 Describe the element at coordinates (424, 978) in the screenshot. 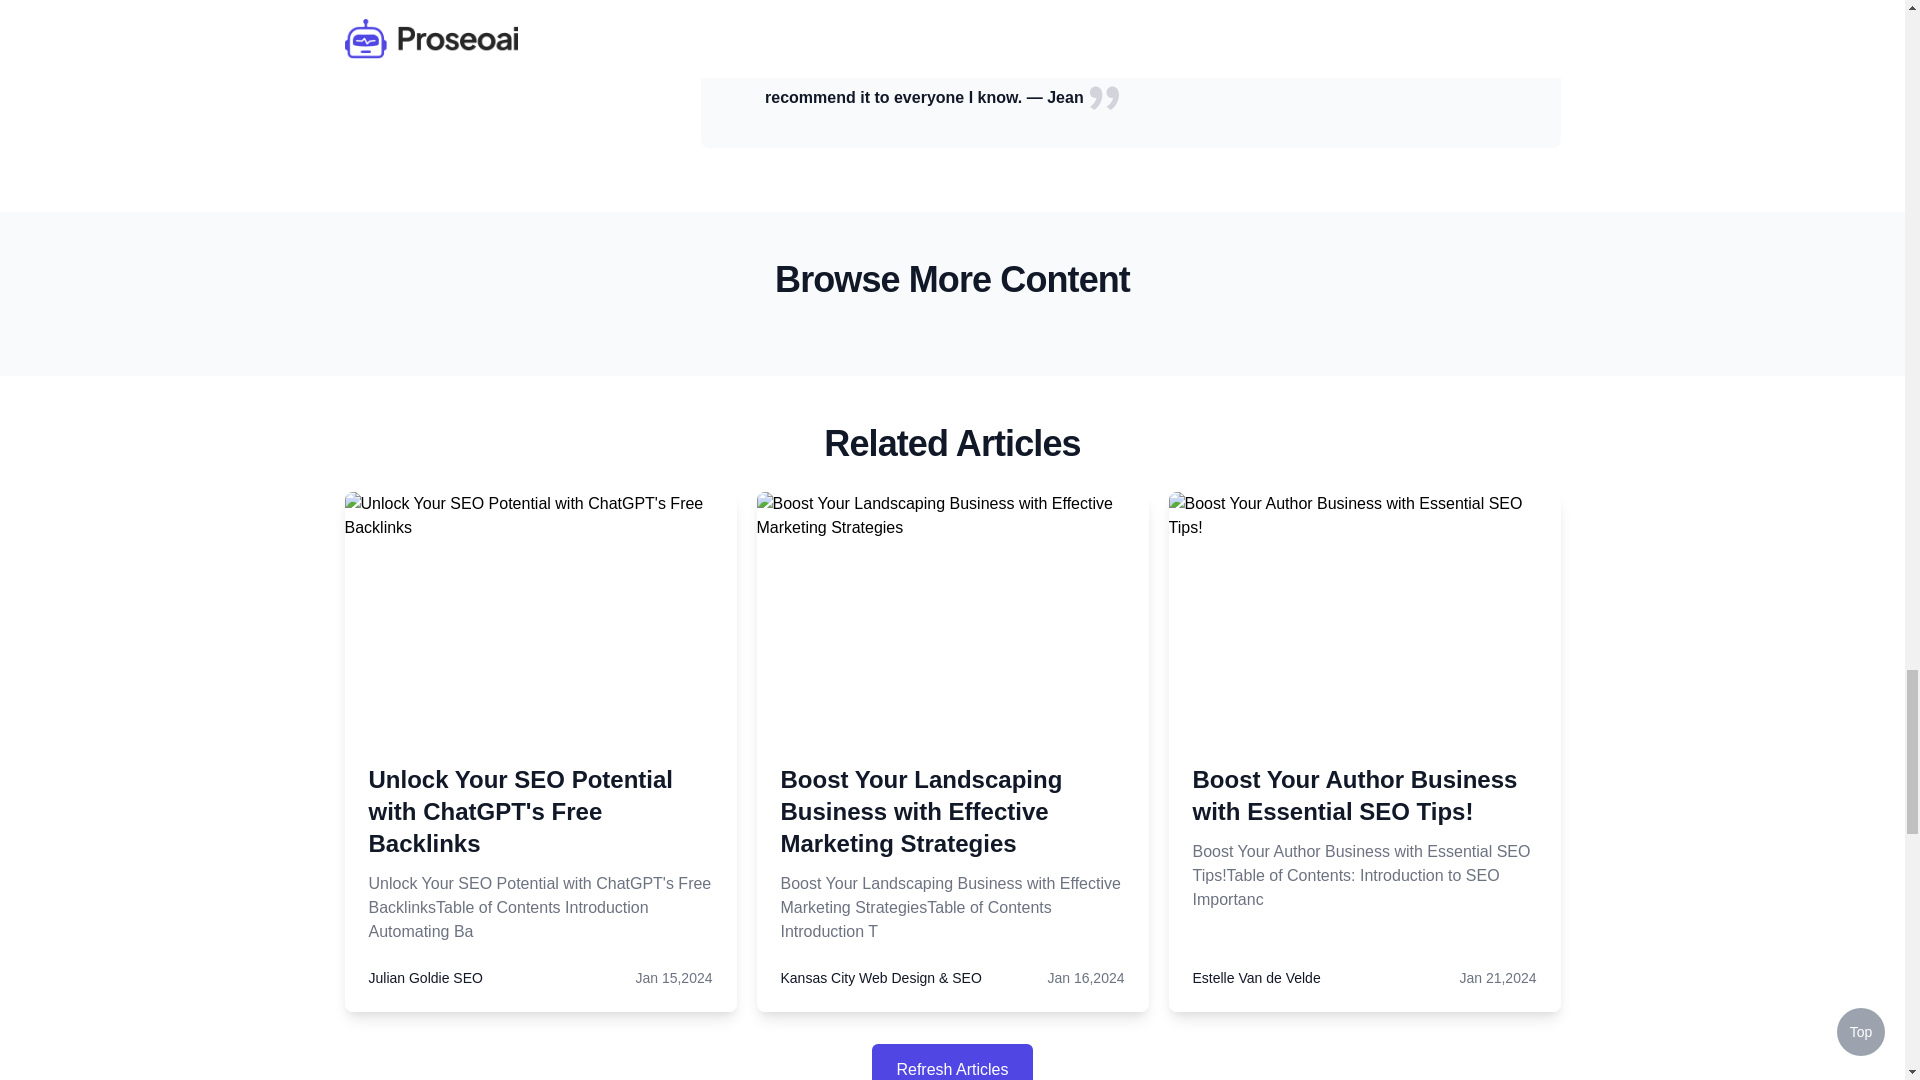

I see `Julian Goldie SEO` at that location.